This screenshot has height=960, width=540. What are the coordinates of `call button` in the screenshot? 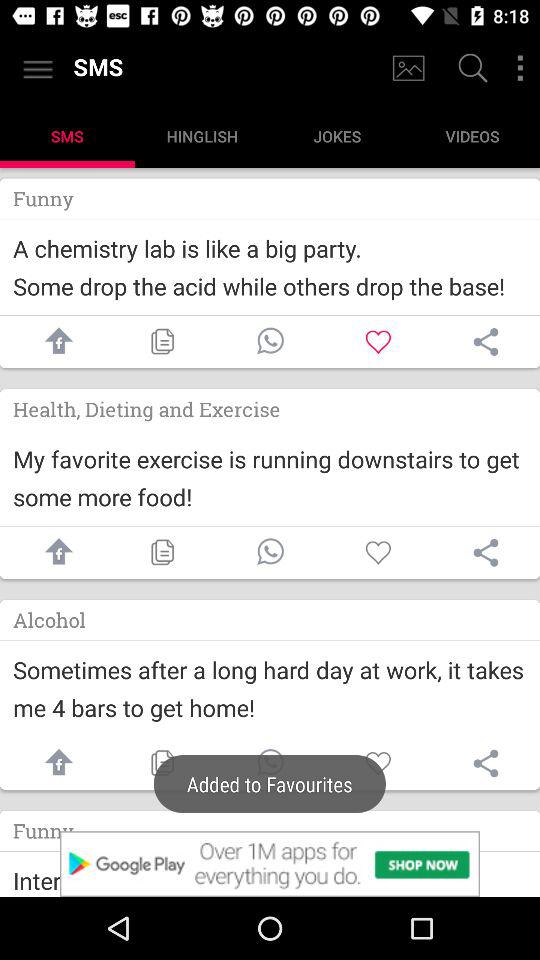 It's located at (270, 342).